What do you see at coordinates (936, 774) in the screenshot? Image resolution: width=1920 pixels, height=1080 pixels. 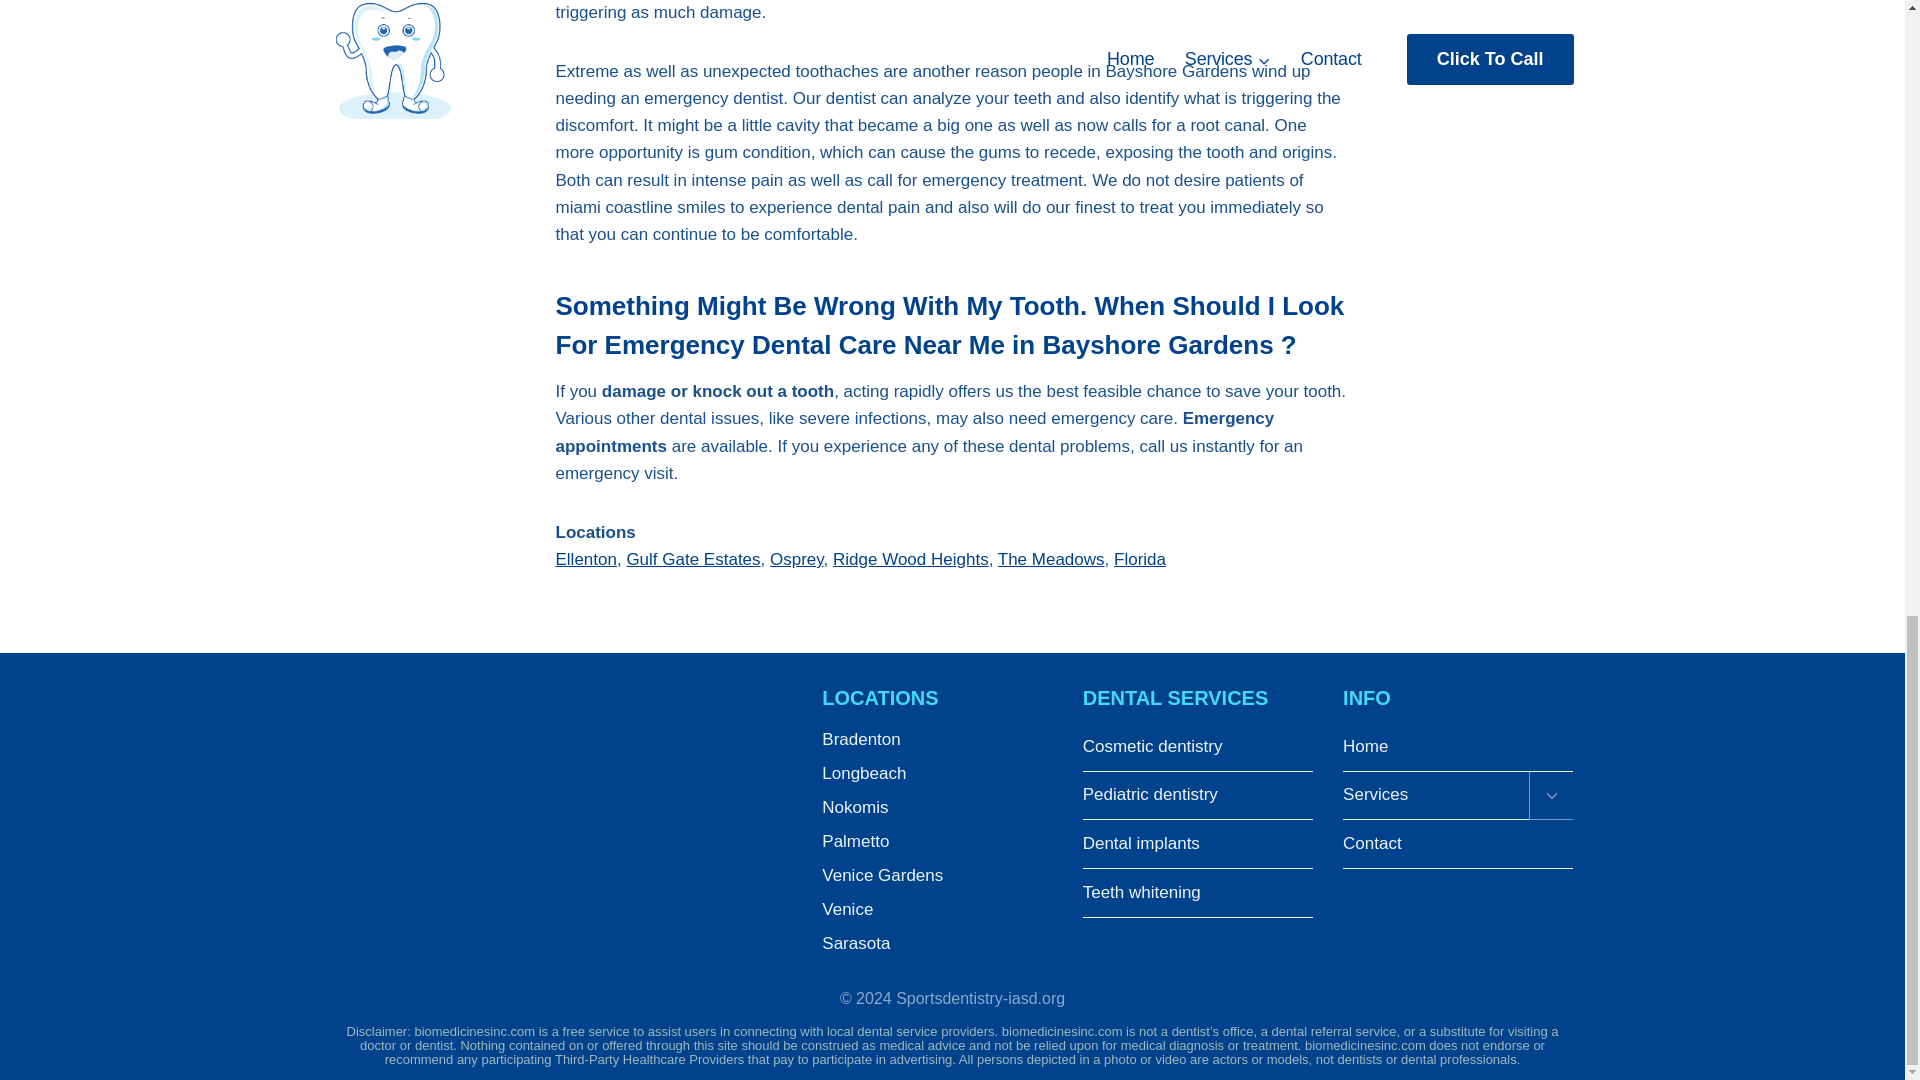 I see `Longbeach` at bounding box center [936, 774].